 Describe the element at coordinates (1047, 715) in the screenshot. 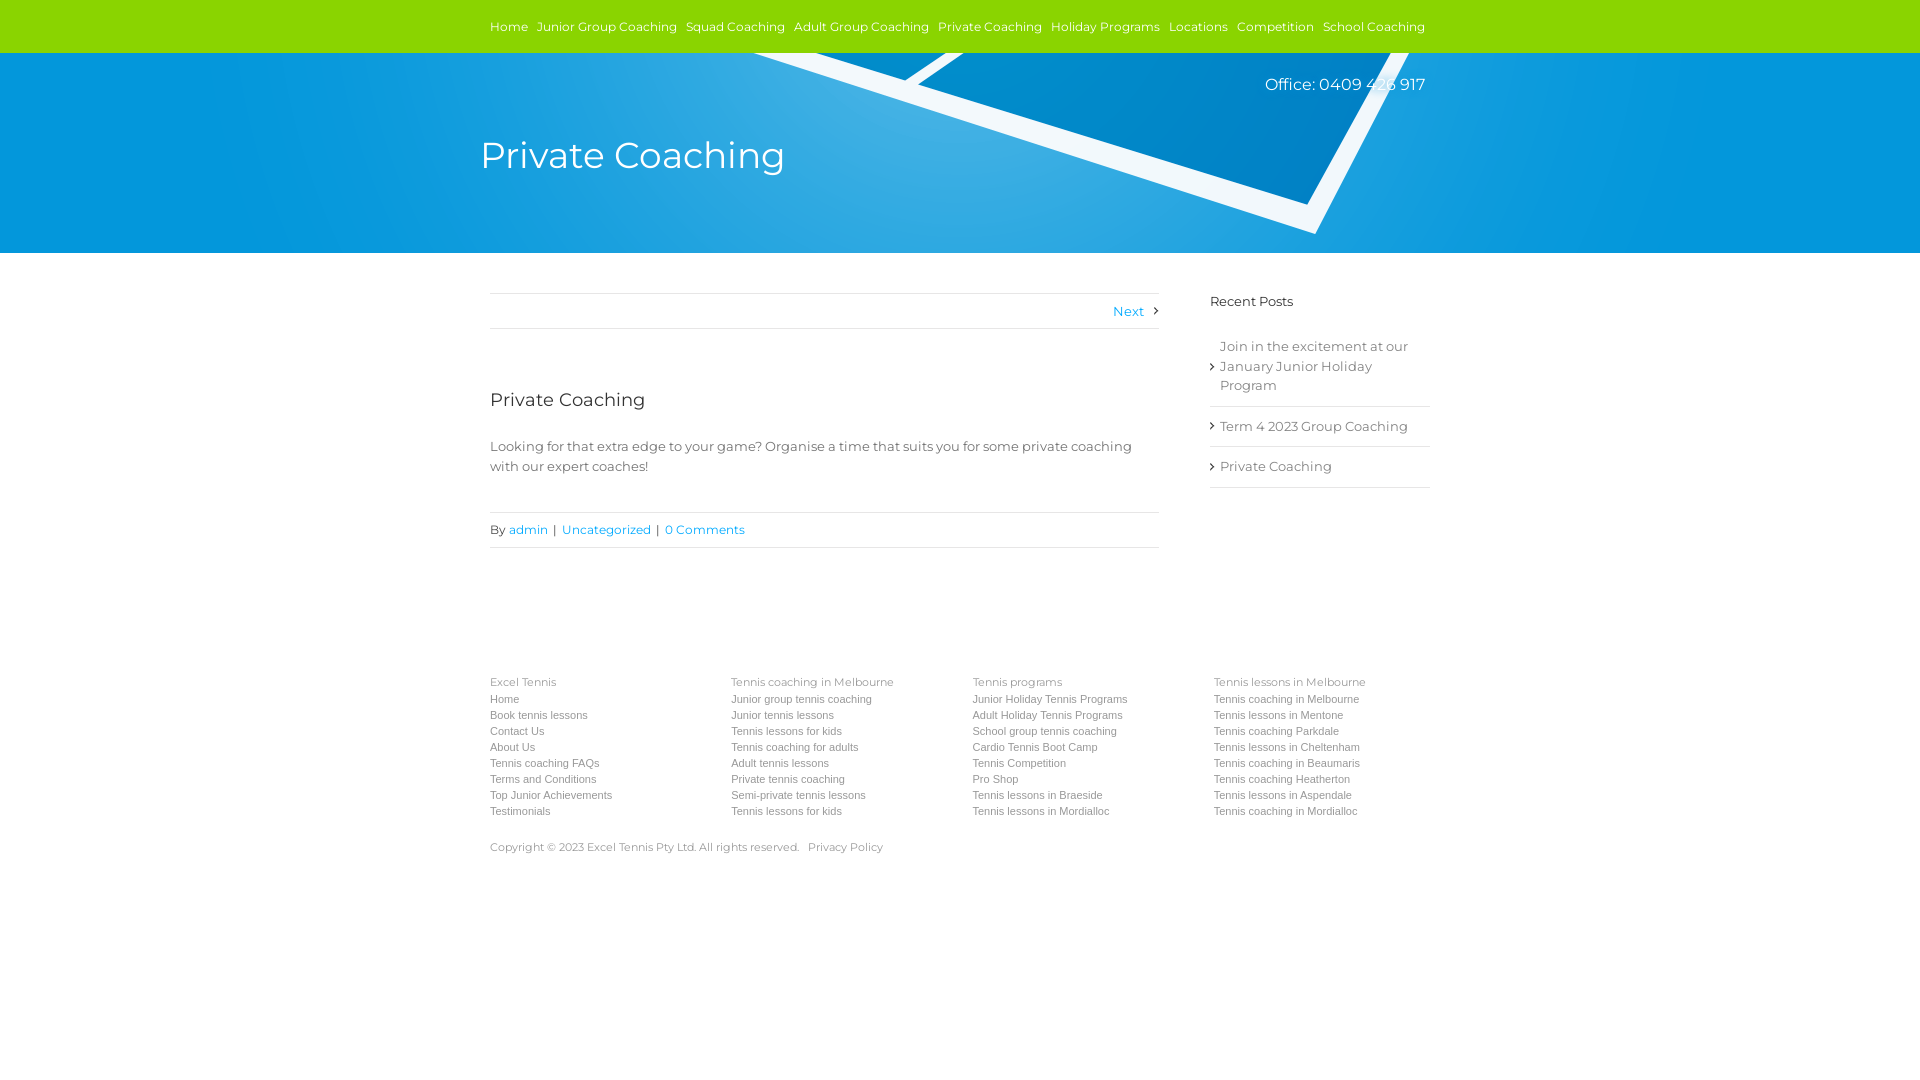

I see `Adult Holiday Tennis Programs` at that location.